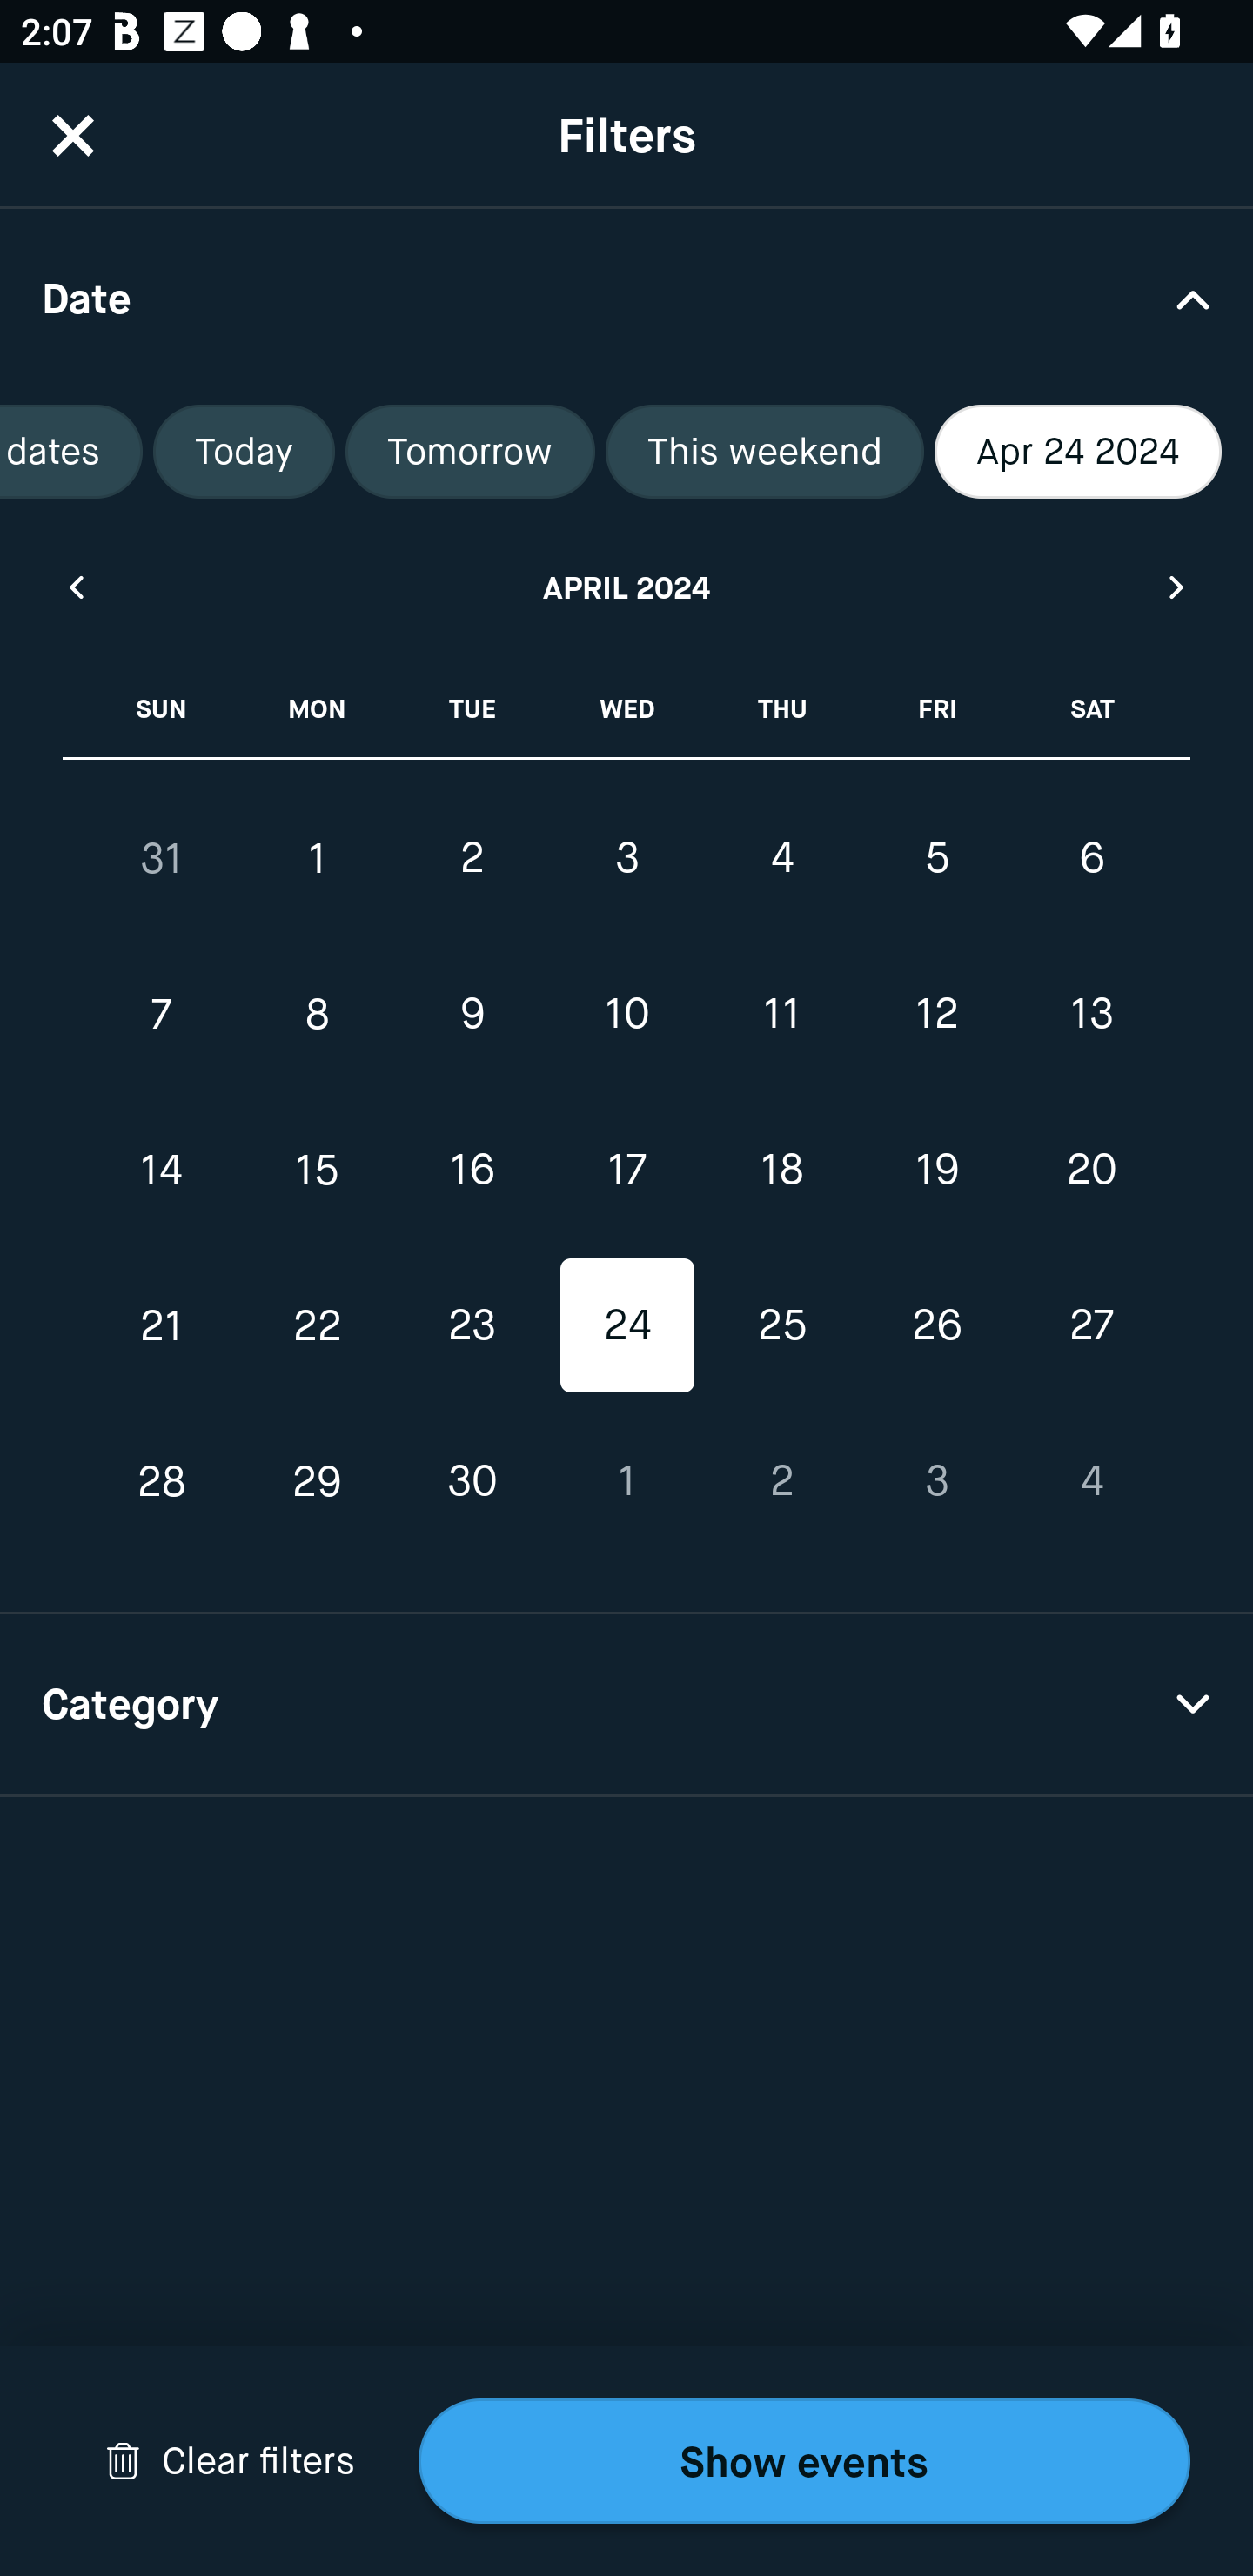  What do you see at coordinates (1177, 587) in the screenshot?
I see `Next` at bounding box center [1177, 587].